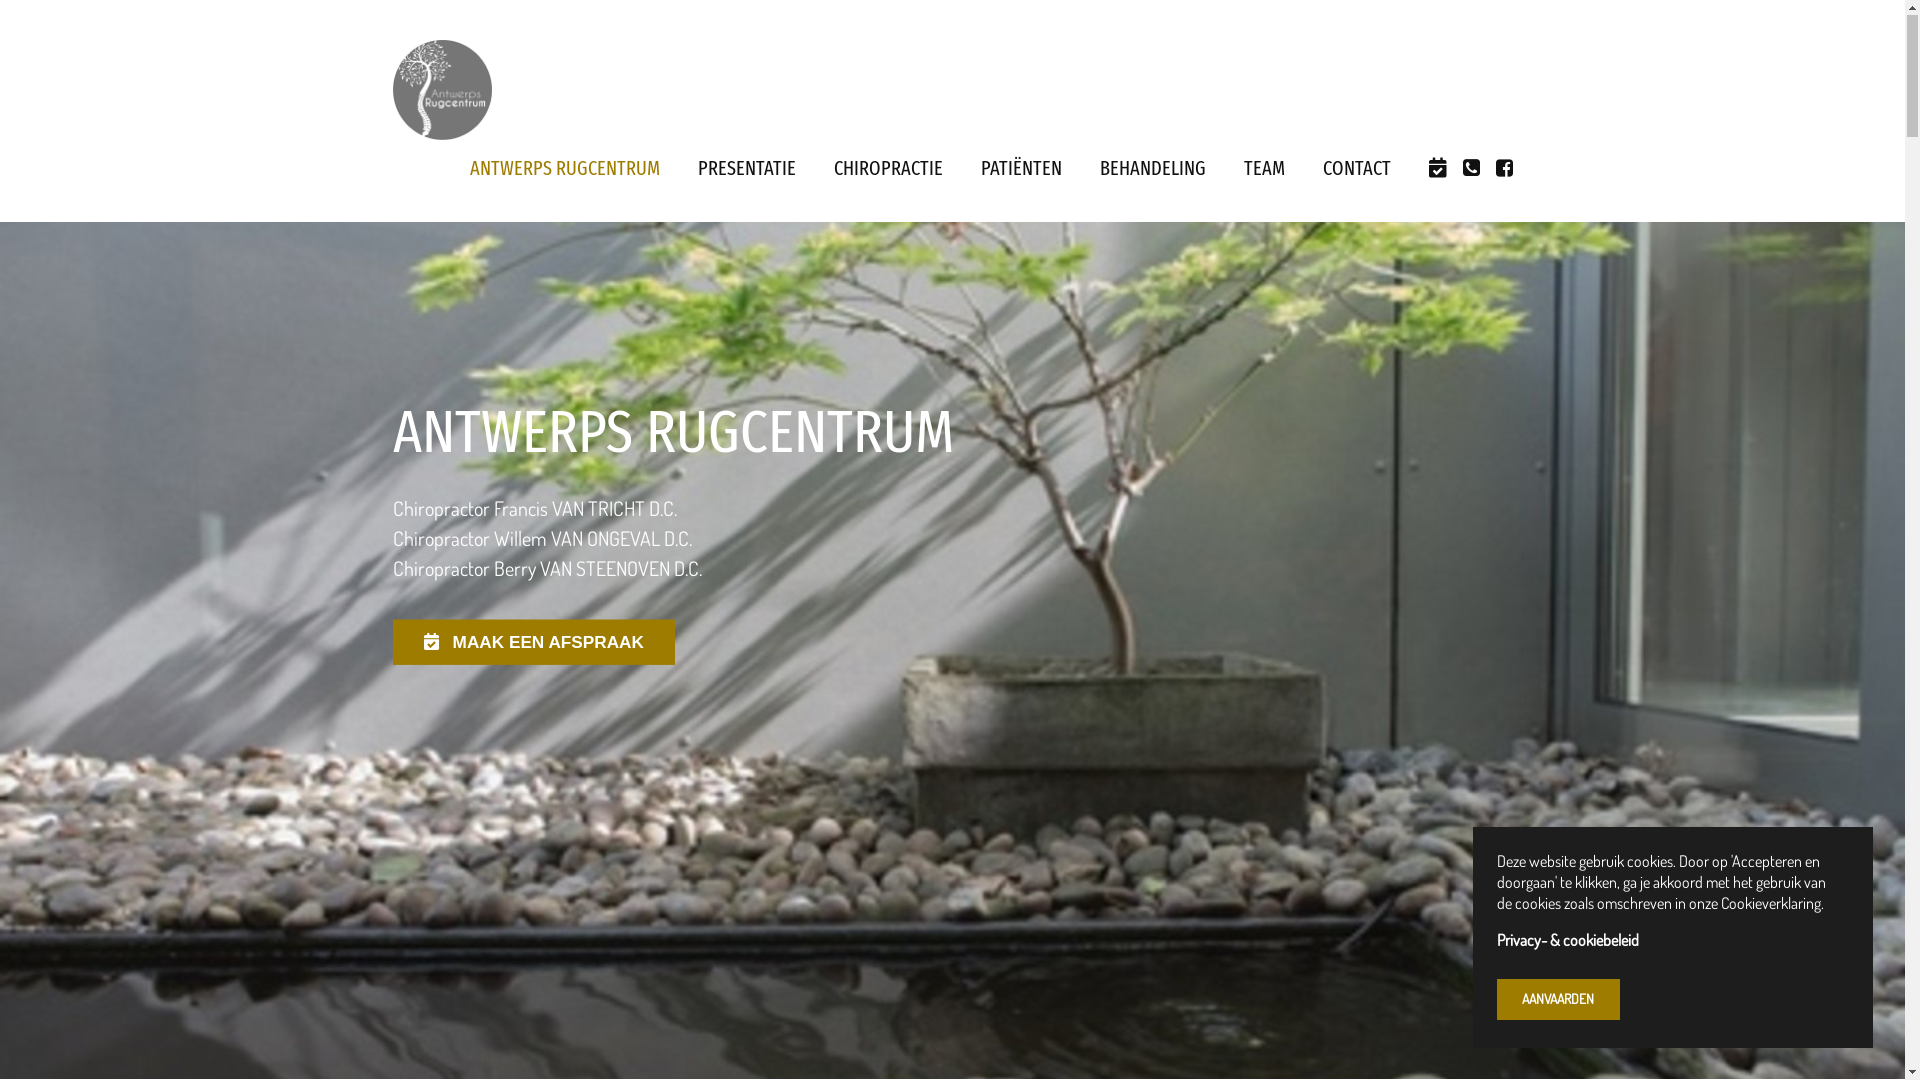 Image resolution: width=1920 pixels, height=1080 pixels. What do you see at coordinates (1153, 169) in the screenshot?
I see `BEHANDELING` at bounding box center [1153, 169].